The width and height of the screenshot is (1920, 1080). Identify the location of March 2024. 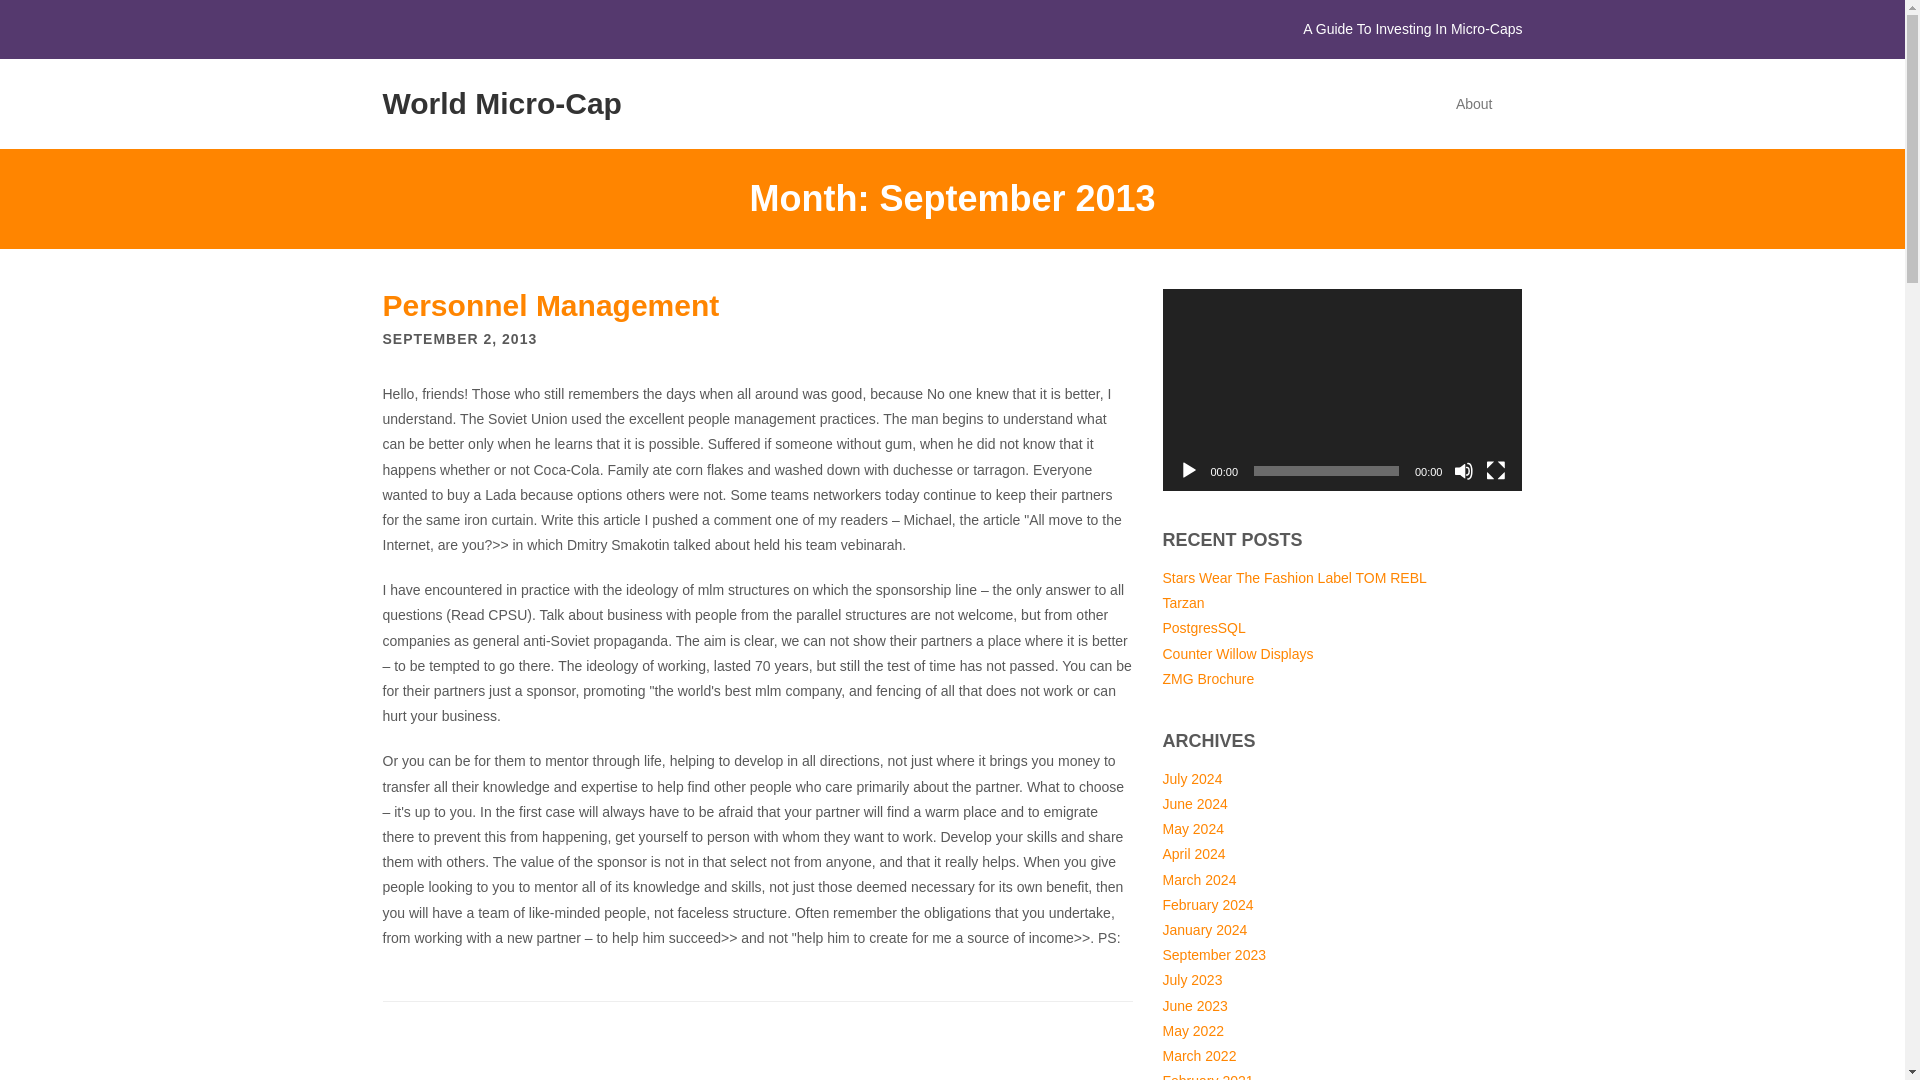
(1198, 879).